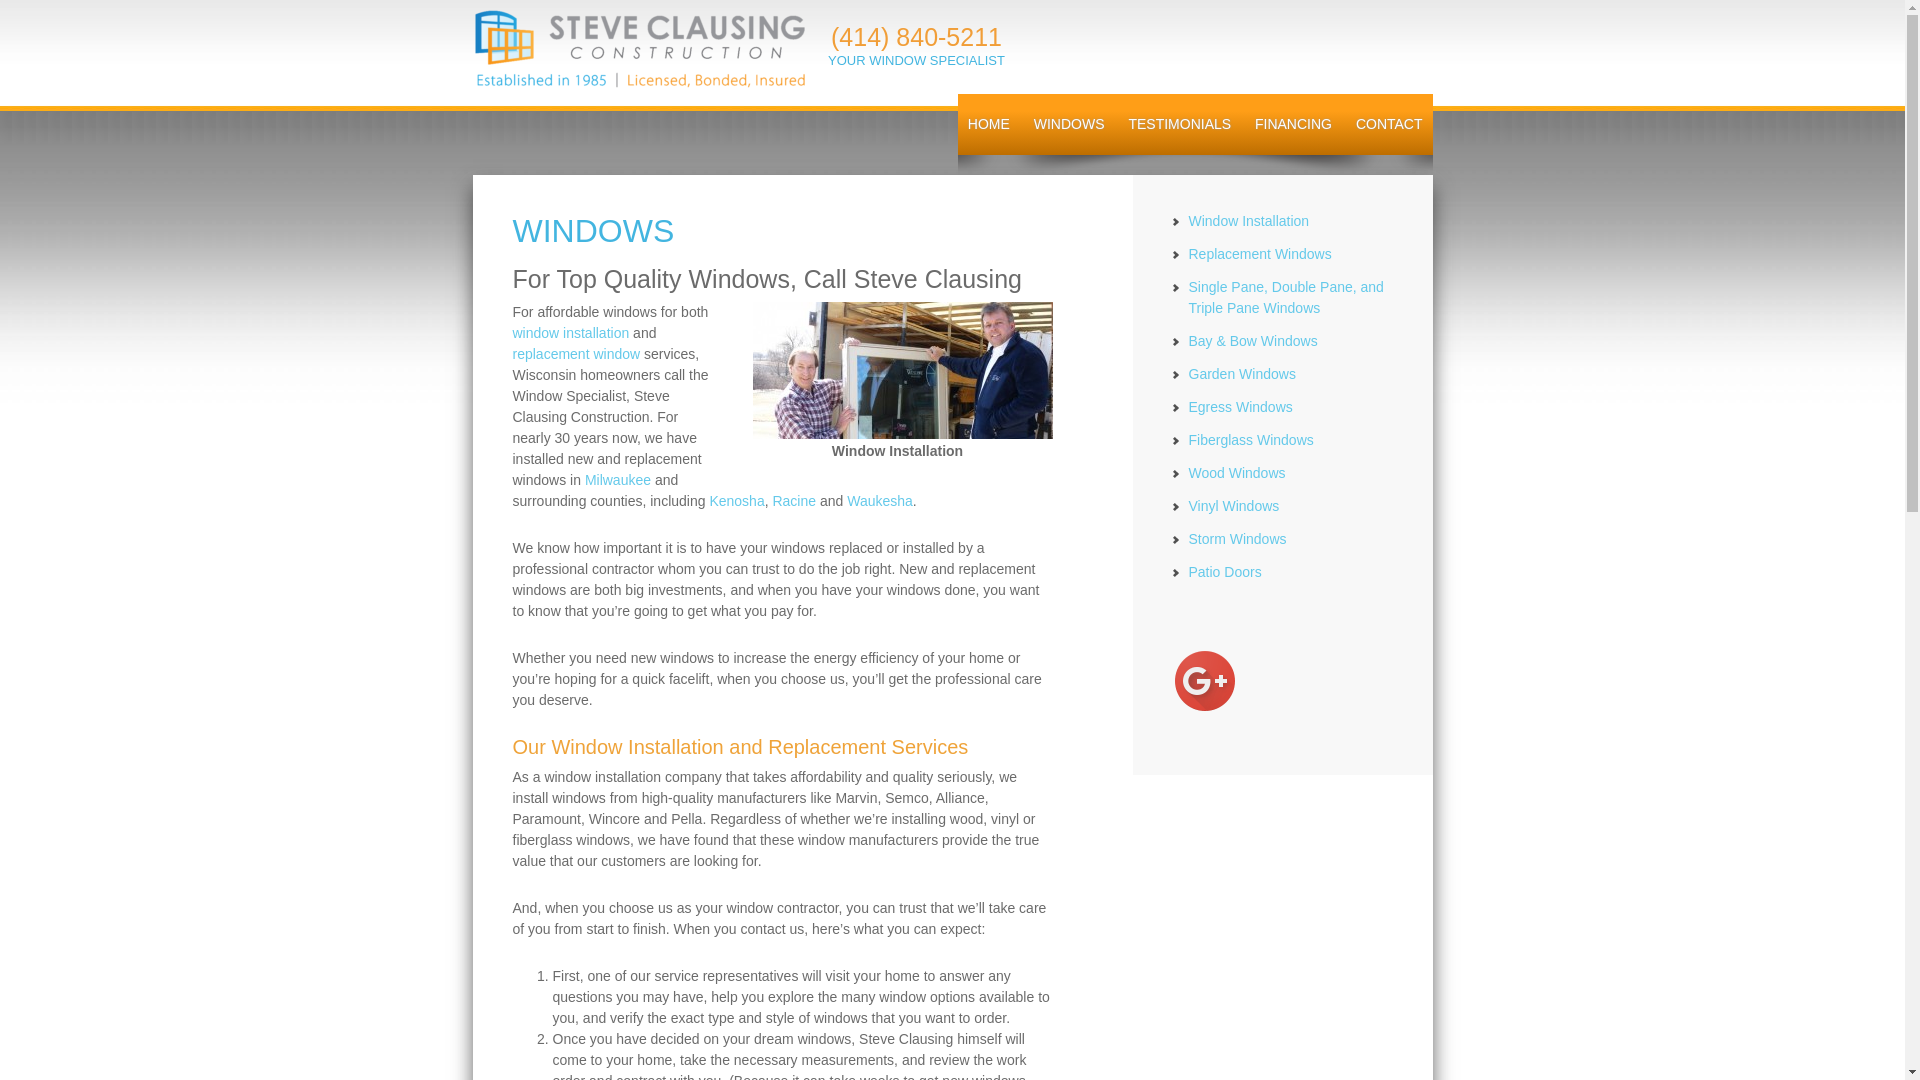  What do you see at coordinates (1233, 506) in the screenshot?
I see `Vinyl Windows` at bounding box center [1233, 506].